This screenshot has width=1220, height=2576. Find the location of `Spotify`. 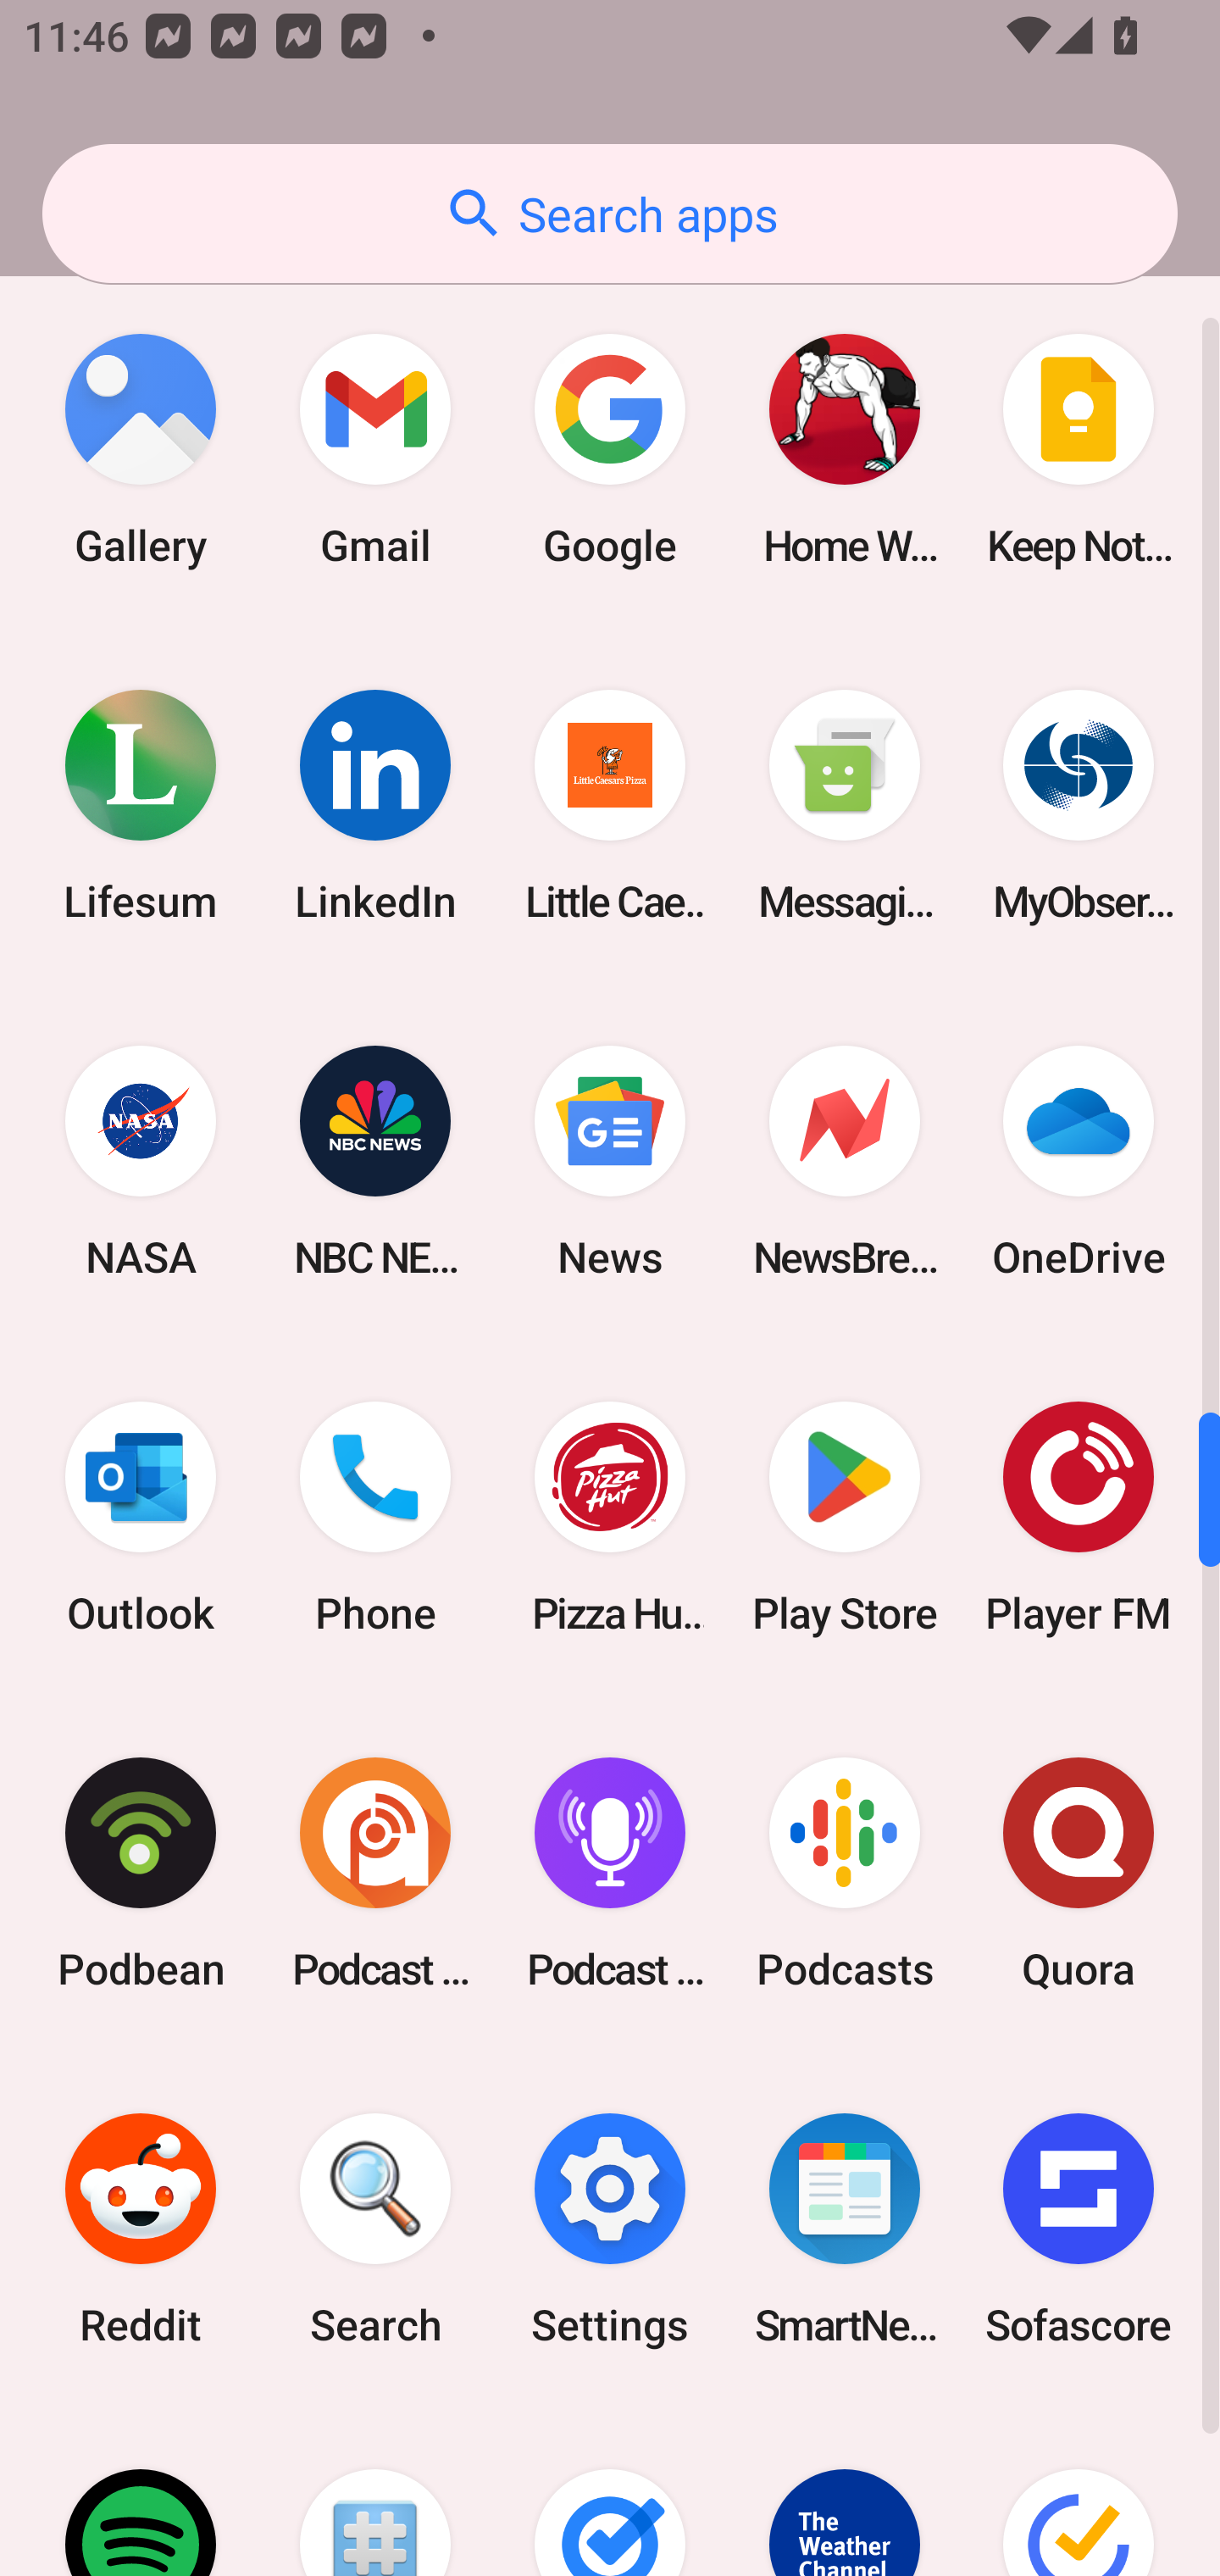

Spotify is located at coordinates (141, 2492).